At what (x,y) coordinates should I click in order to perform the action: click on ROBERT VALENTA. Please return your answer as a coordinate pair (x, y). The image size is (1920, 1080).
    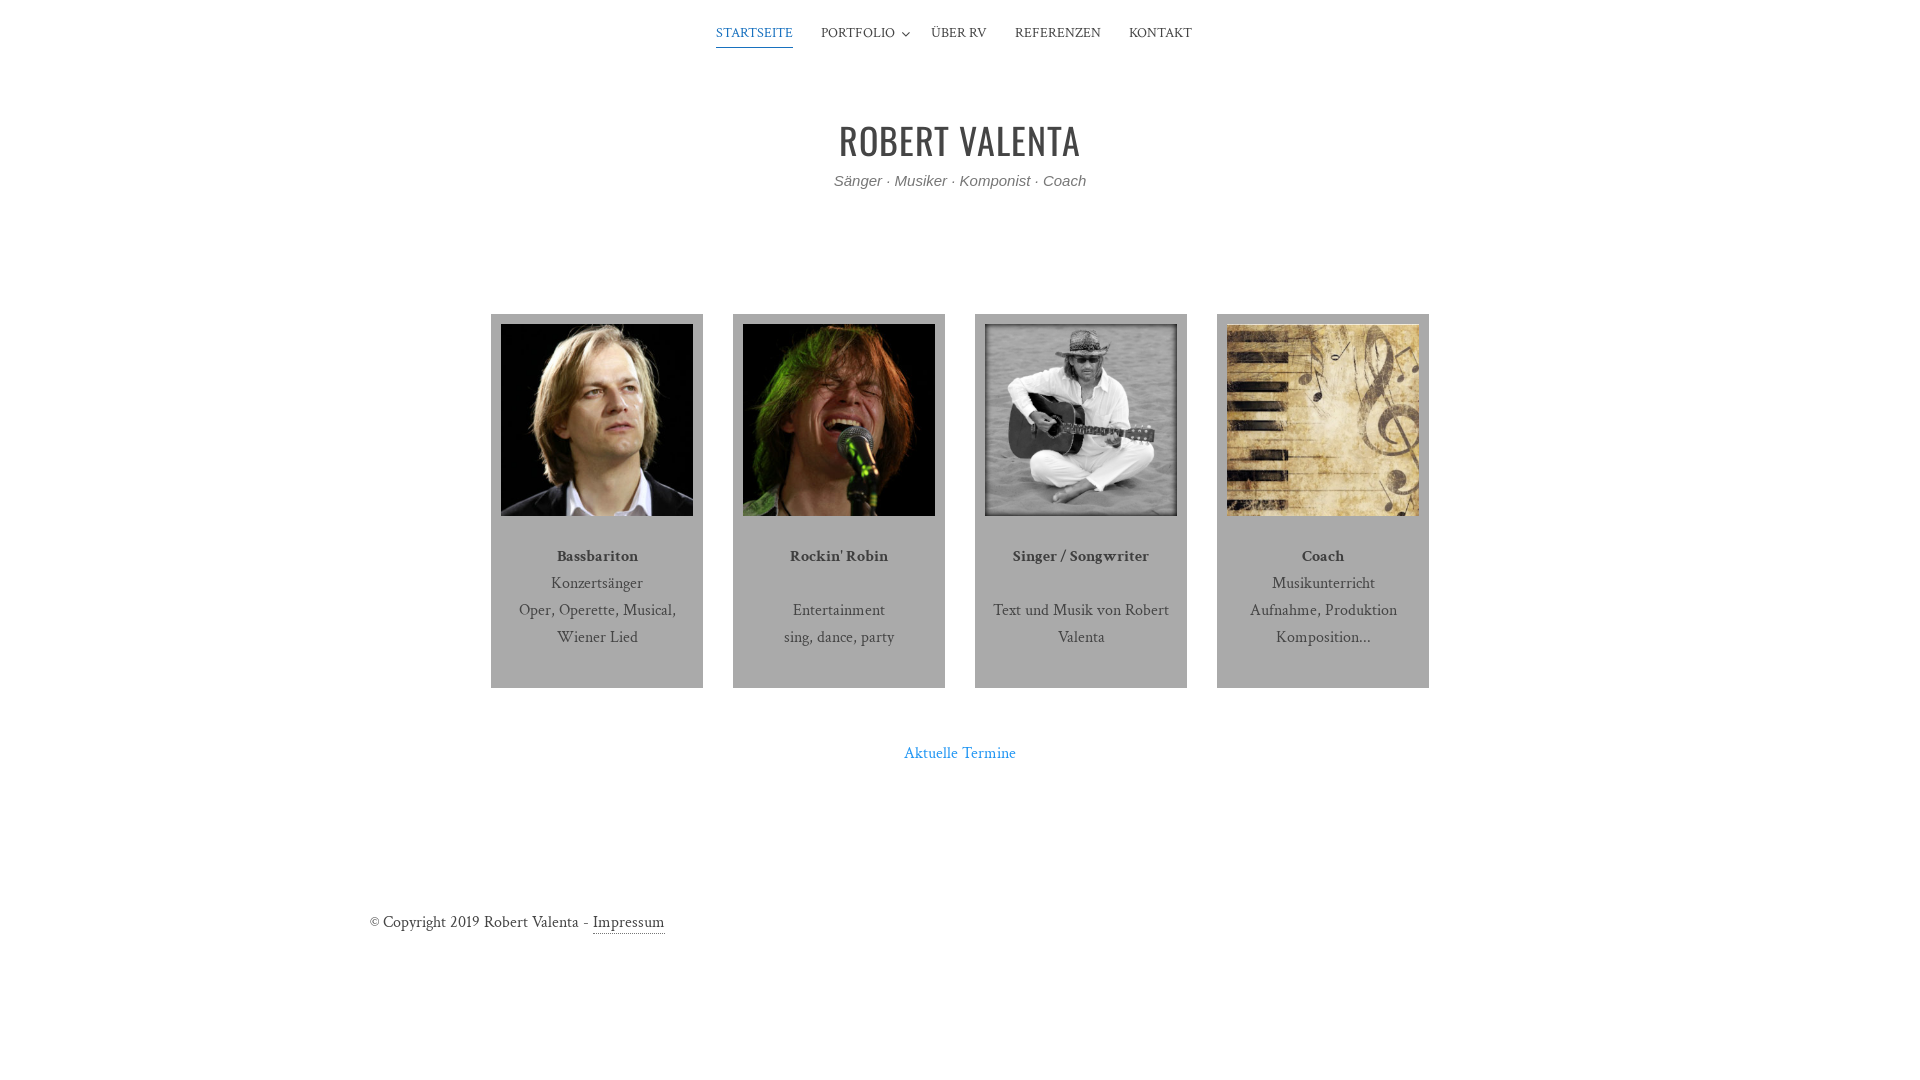
    Looking at the image, I should click on (960, 138).